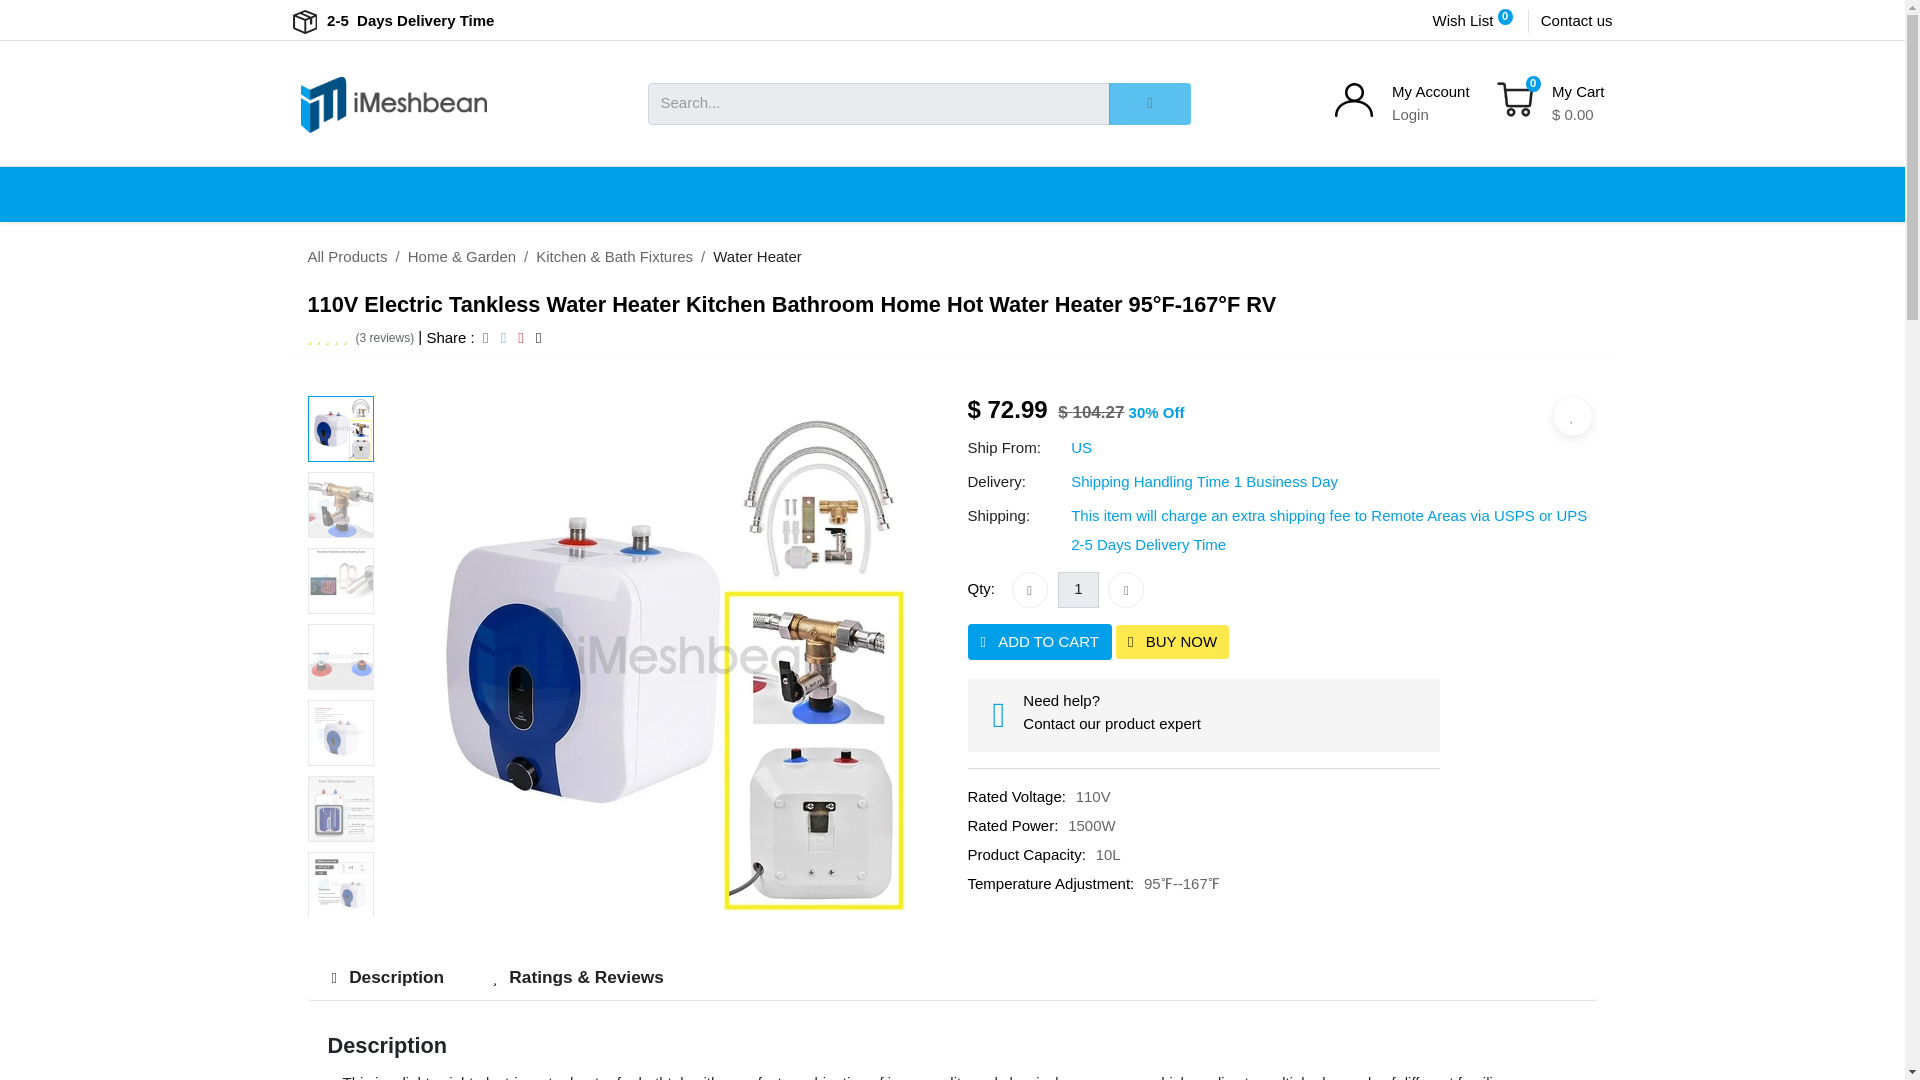  What do you see at coordinates (1030, 590) in the screenshot?
I see `Remove one` at bounding box center [1030, 590].